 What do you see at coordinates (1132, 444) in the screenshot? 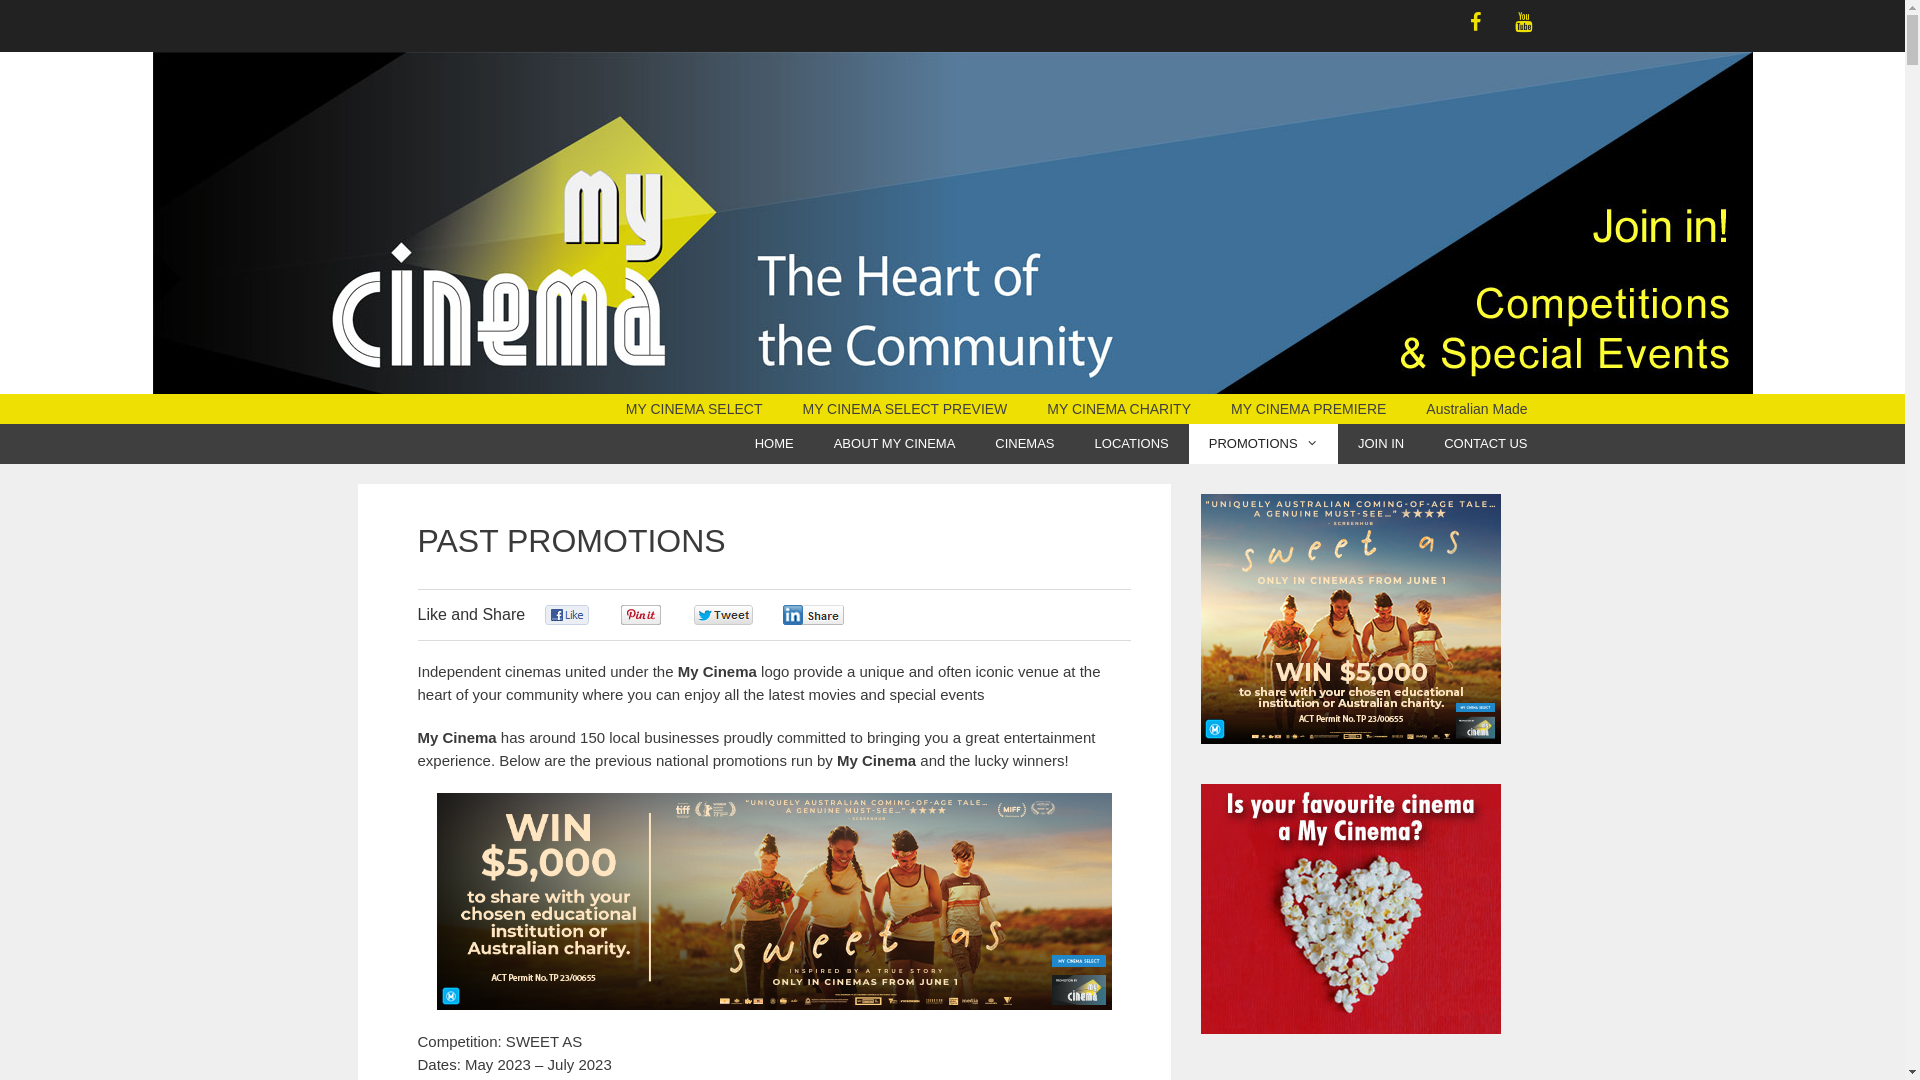
I see `LOCATIONS` at bounding box center [1132, 444].